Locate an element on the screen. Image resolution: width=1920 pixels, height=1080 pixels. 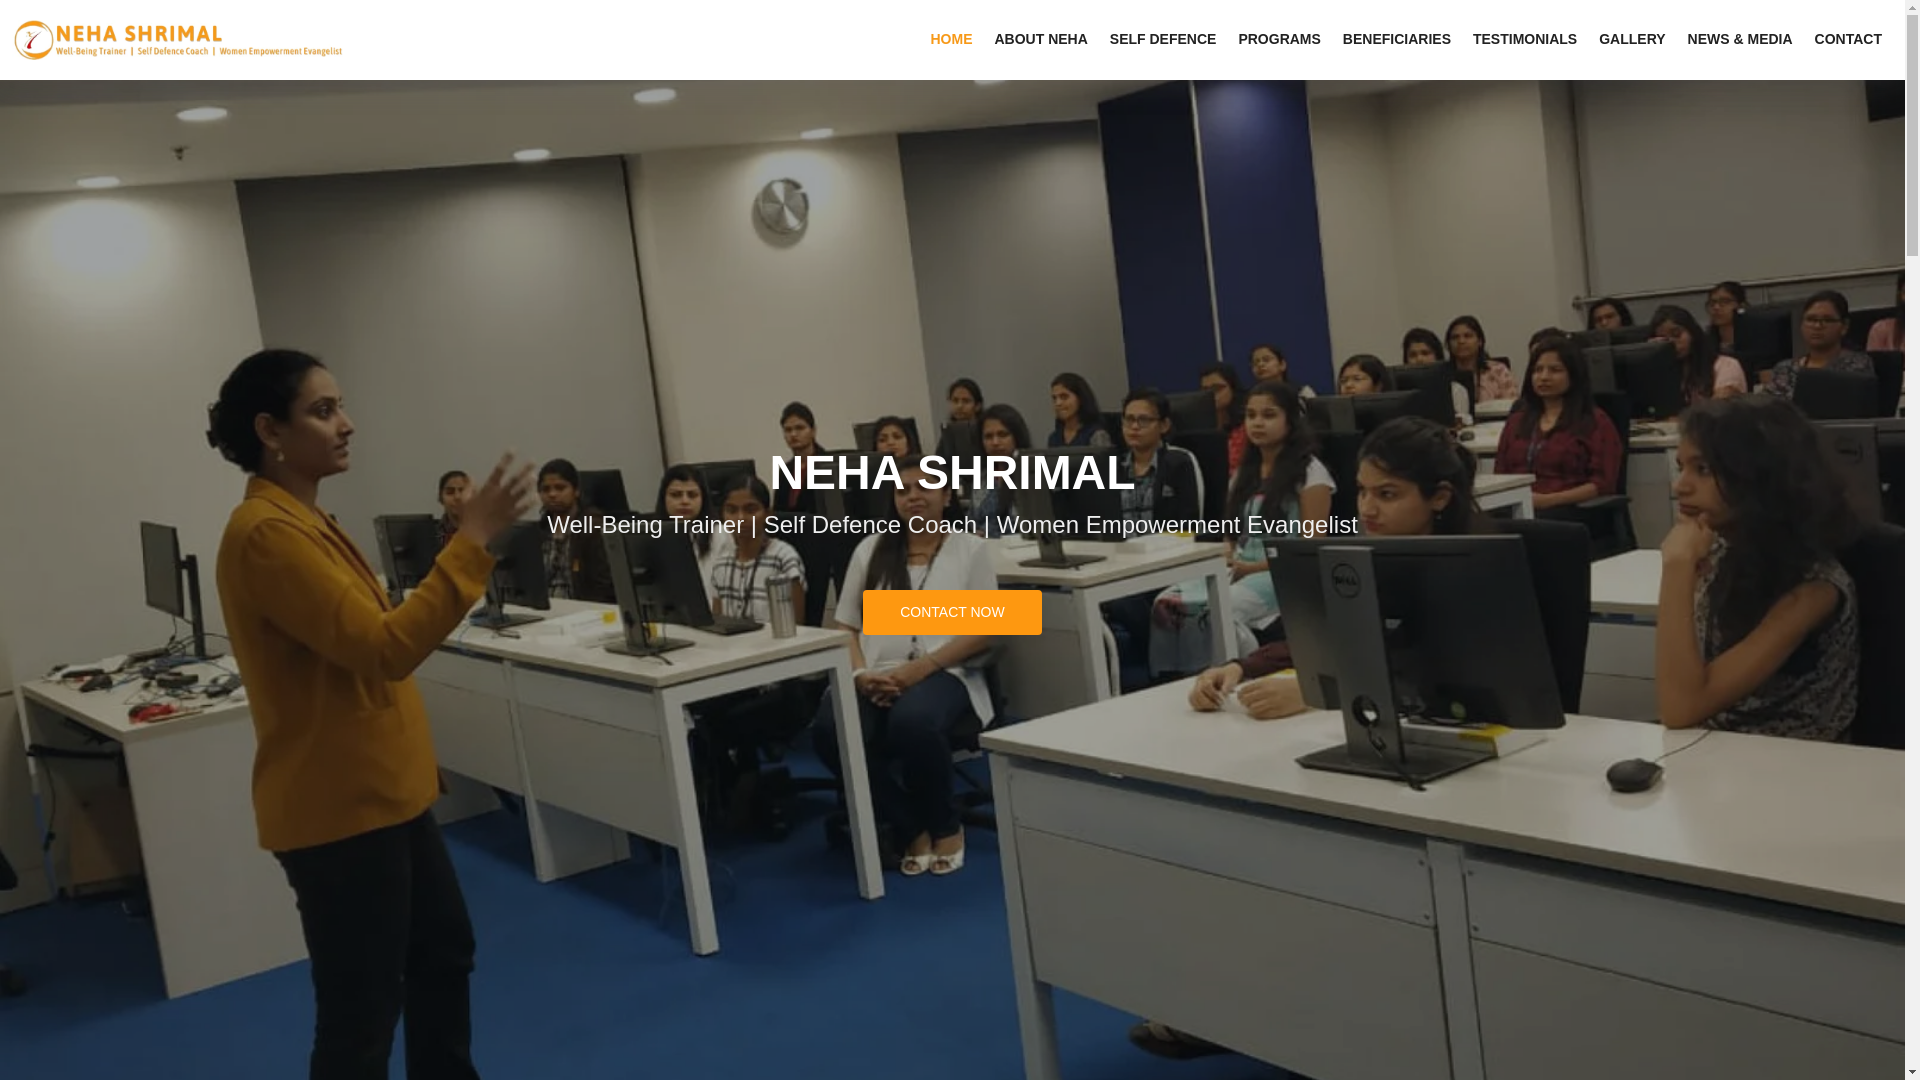
TESTIMONIALS is located at coordinates (1525, 39).